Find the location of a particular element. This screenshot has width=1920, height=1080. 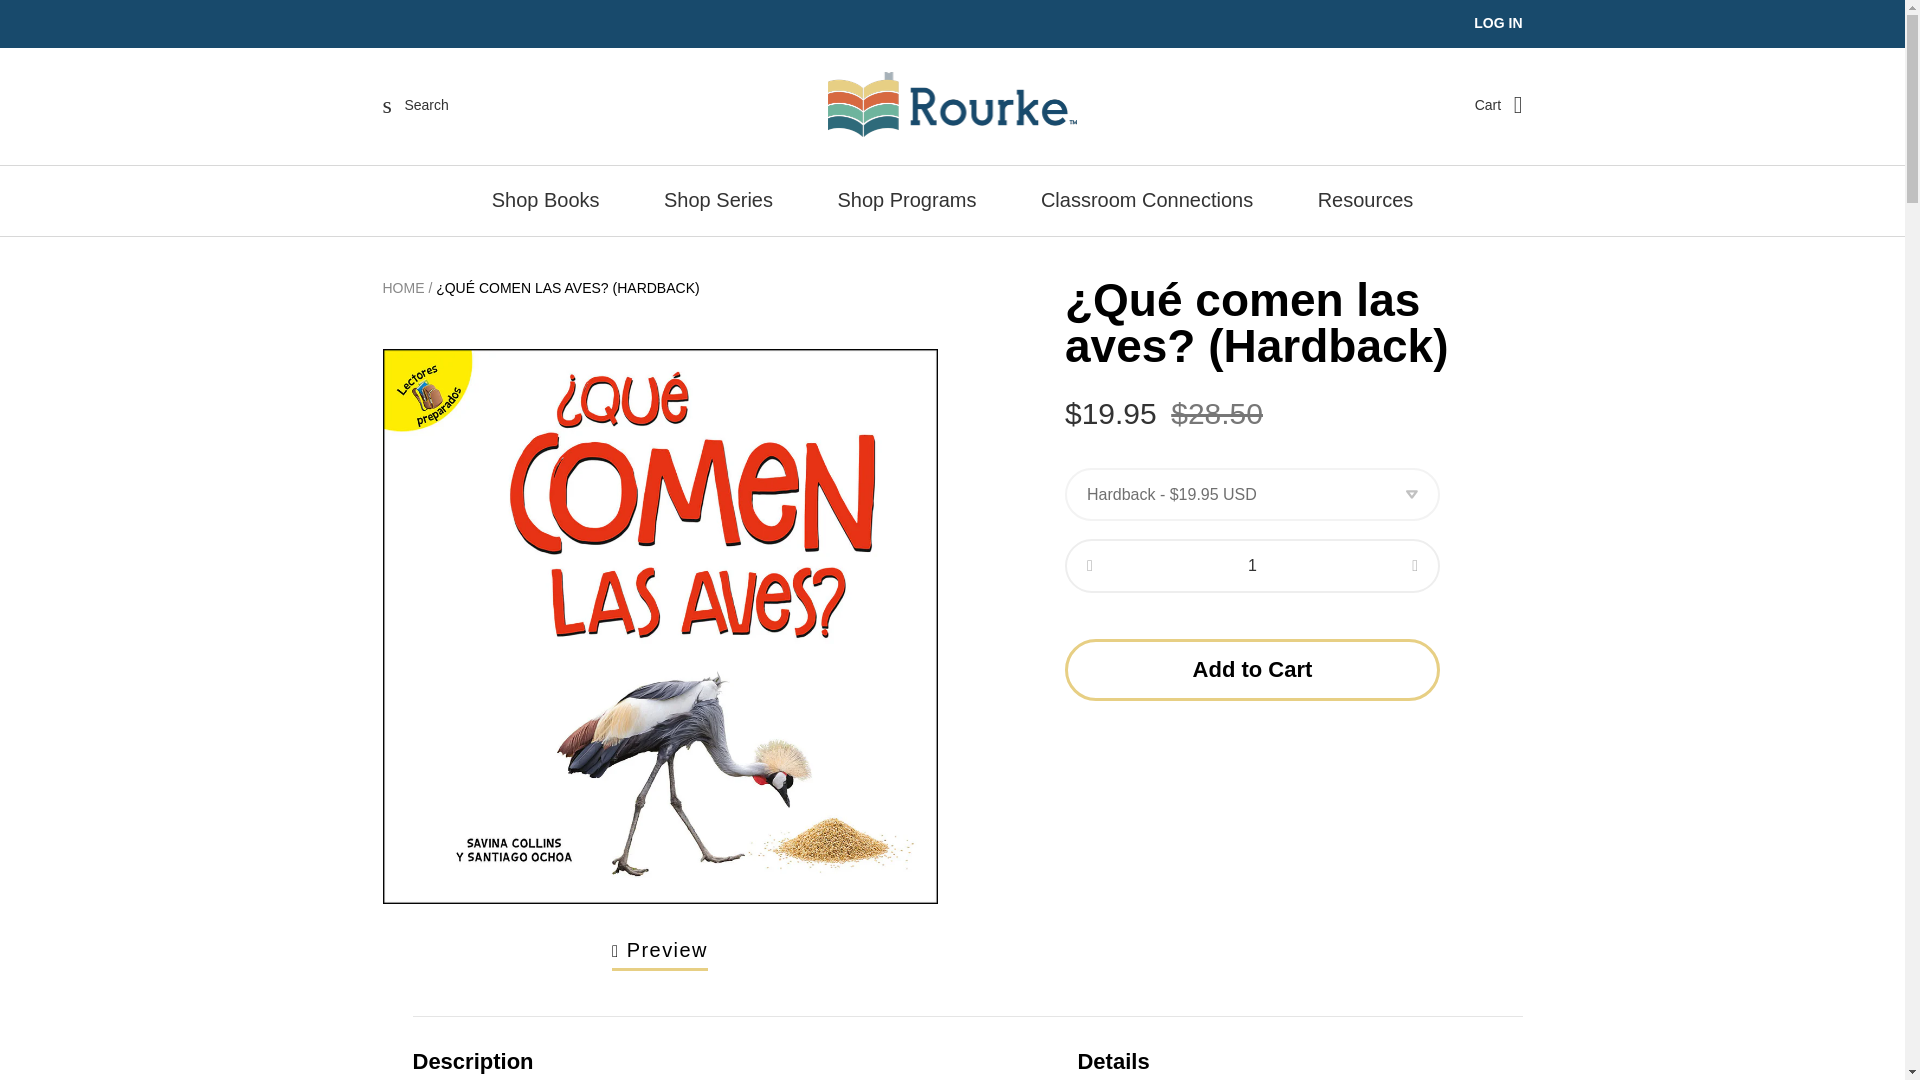

Back to the frontpage is located at coordinates (403, 288).